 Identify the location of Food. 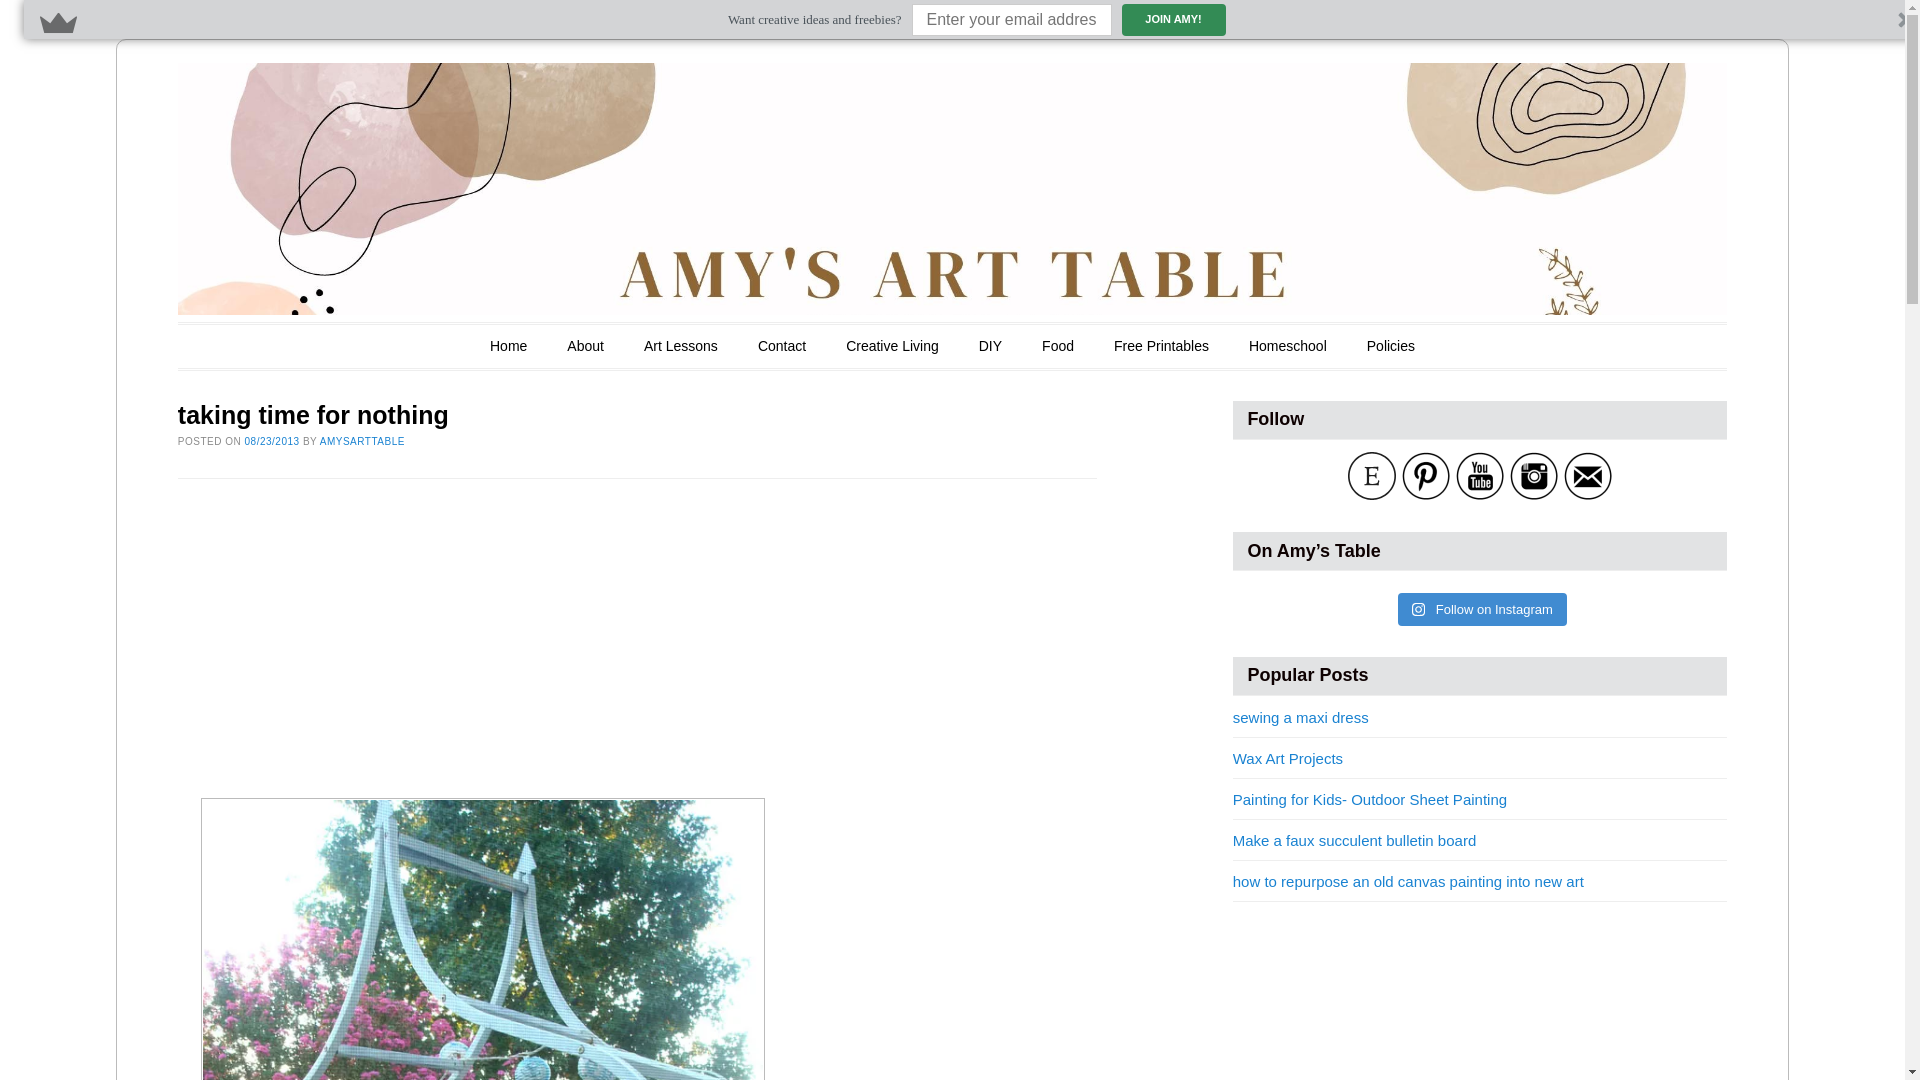
(1058, 346).